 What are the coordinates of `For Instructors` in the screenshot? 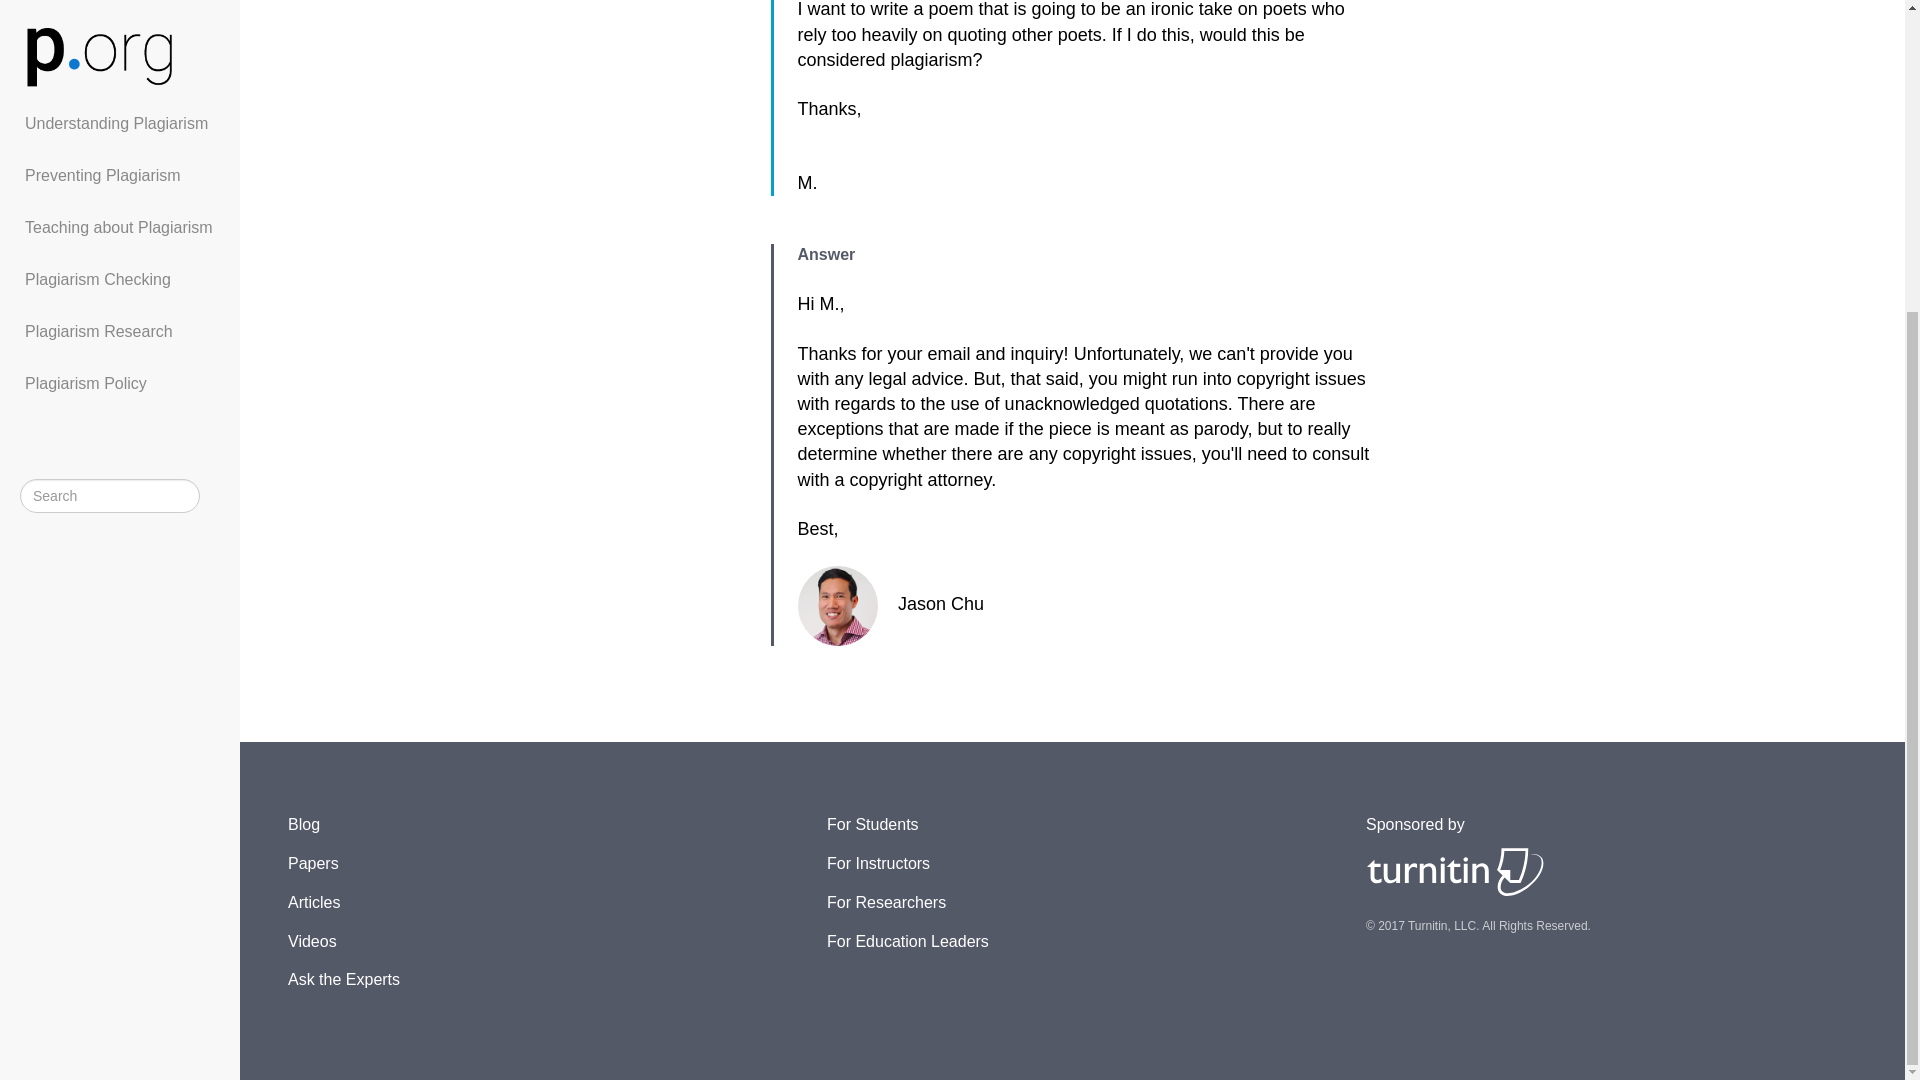 It's located at (878, 863).